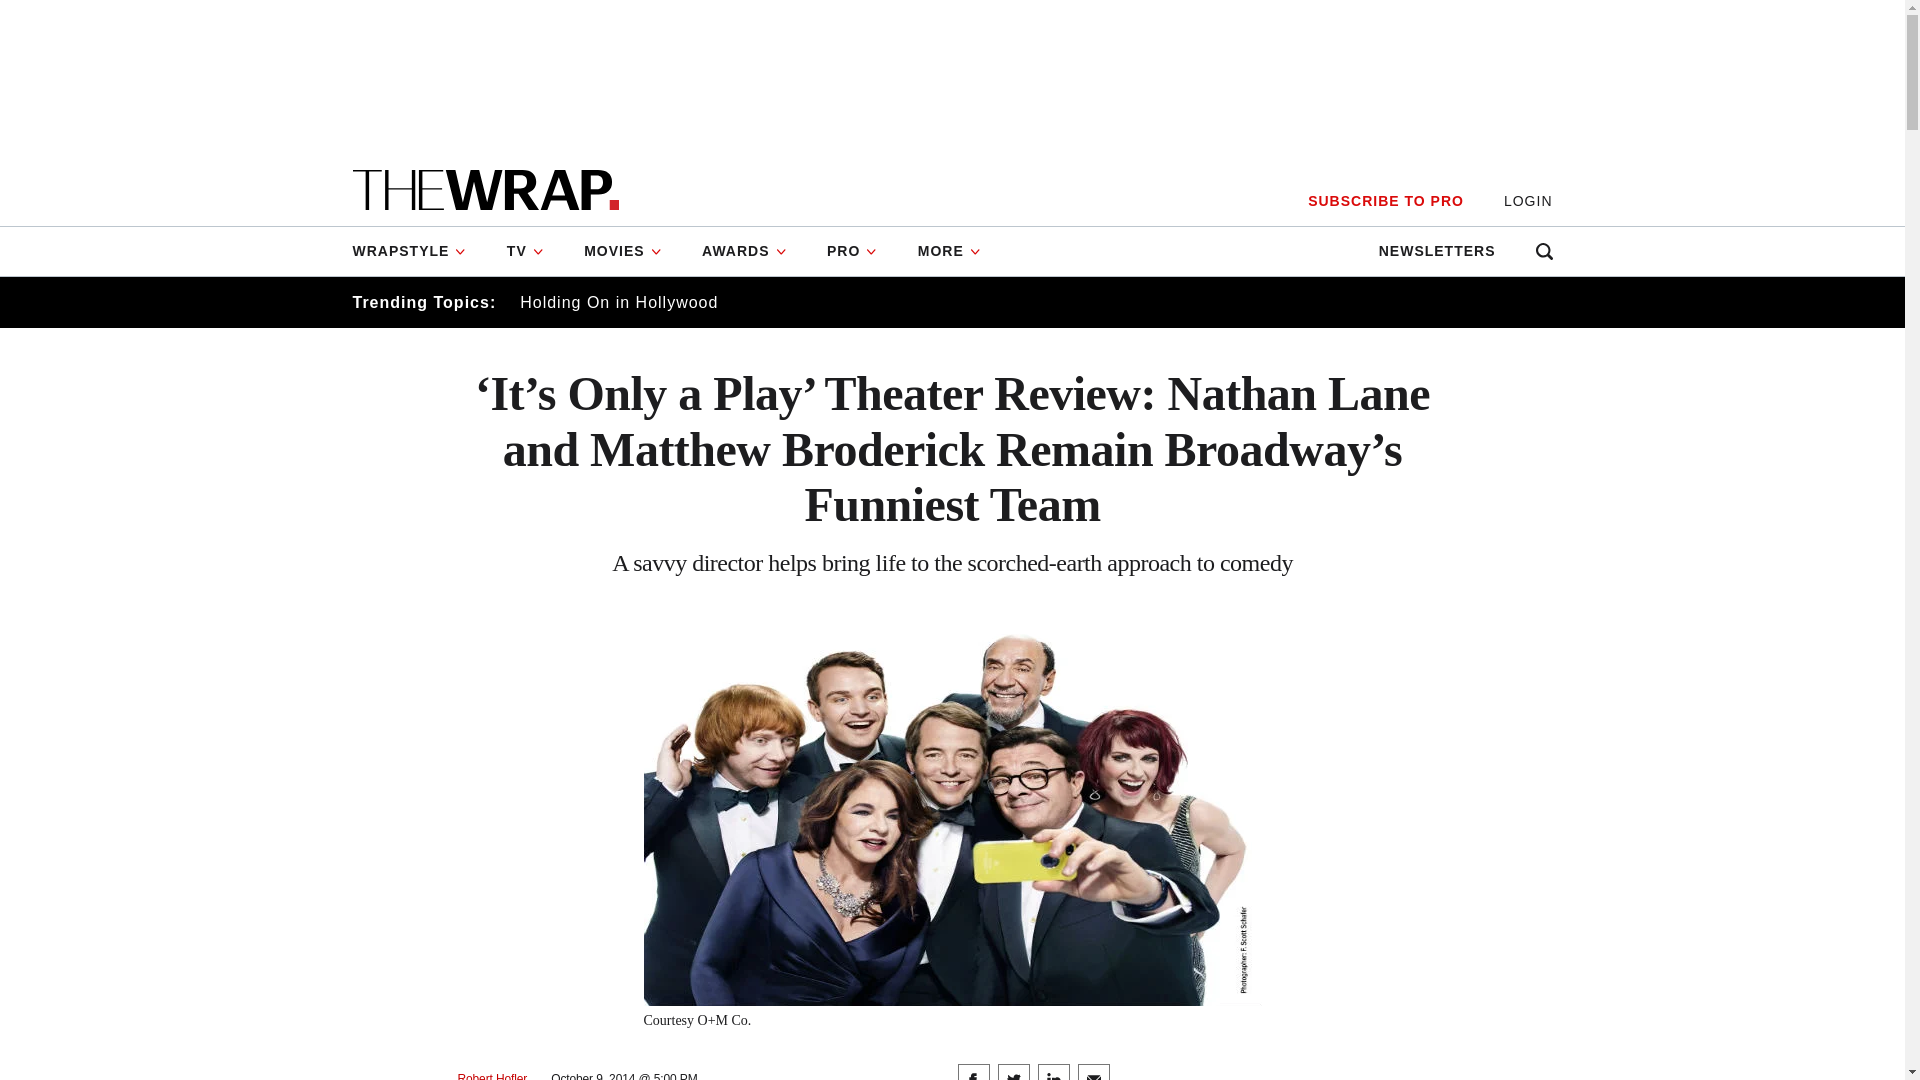 The width and height of the screenshot is (1920, 1080). Describe the element at coordinates (526, 251) in the screenshot. I see `TV` at that location.